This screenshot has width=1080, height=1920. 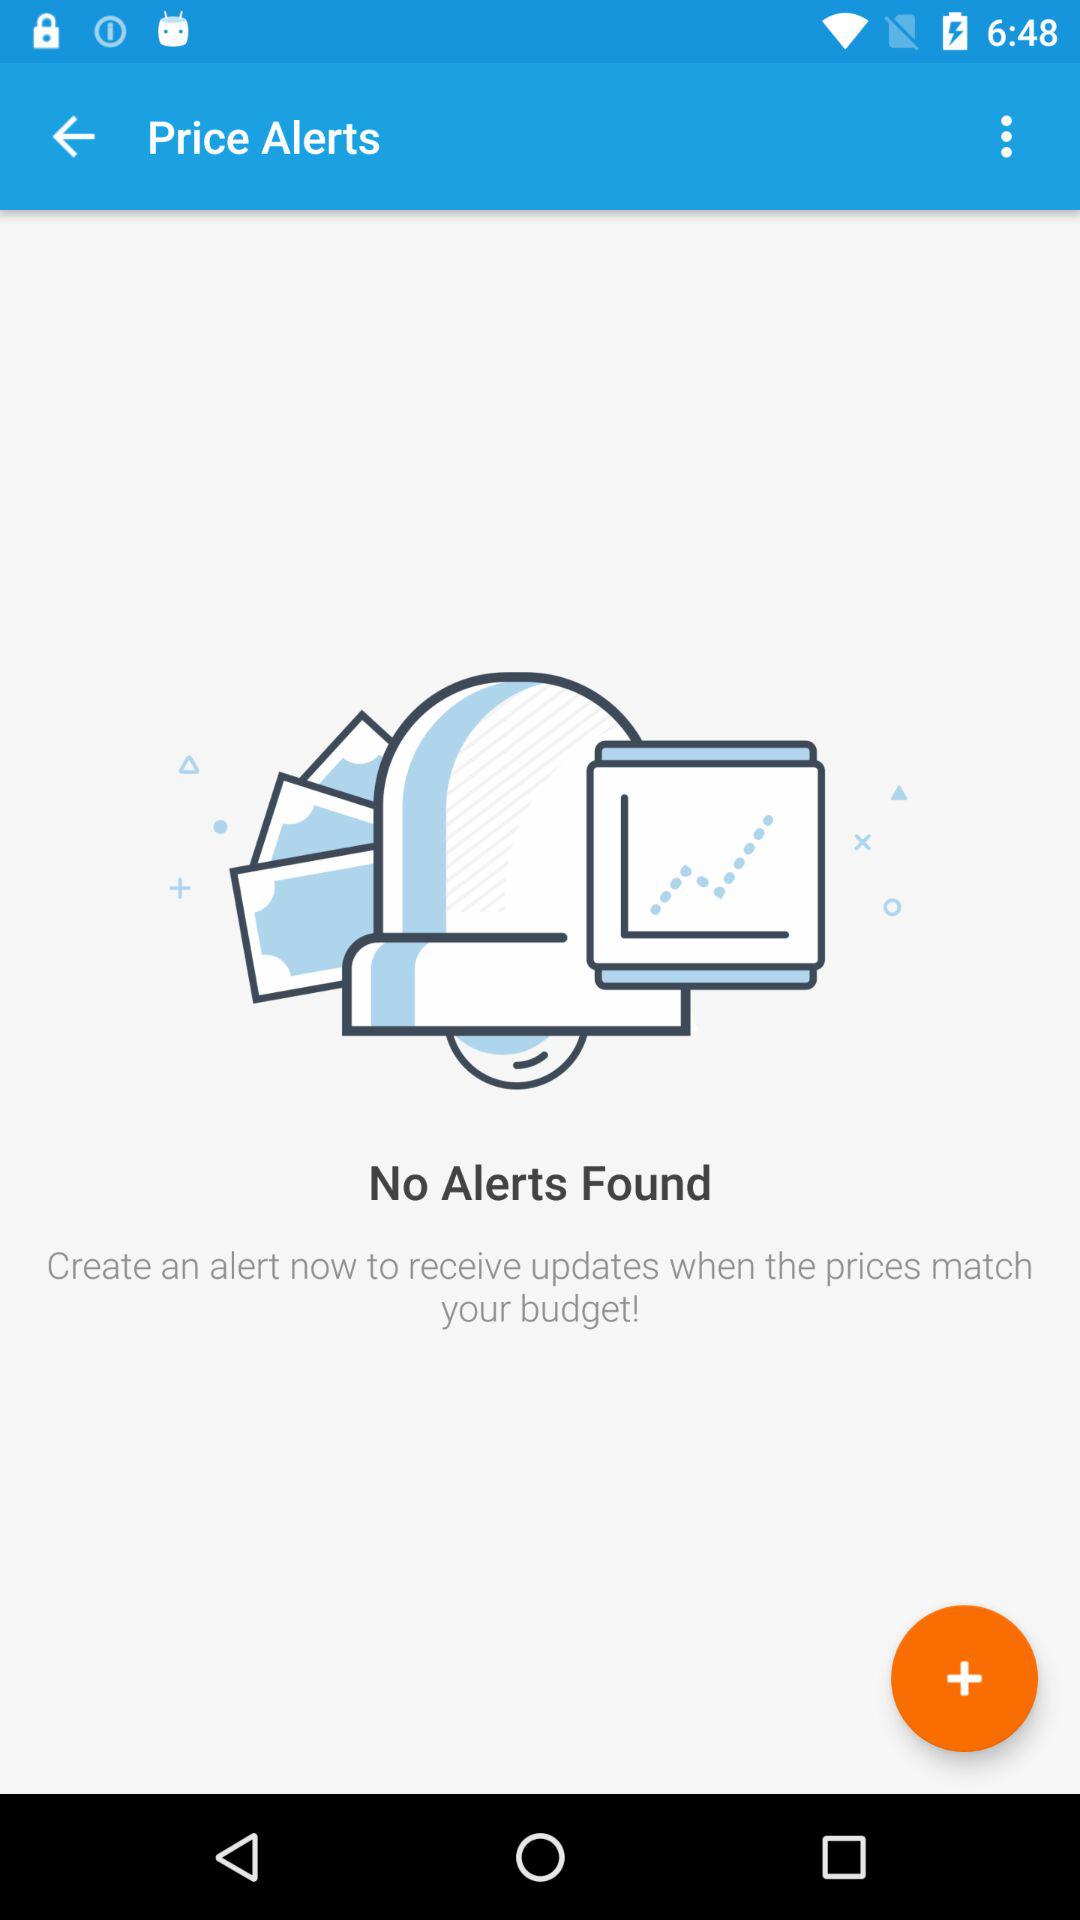 I want to click on settings, so click(x=1006, y=136).